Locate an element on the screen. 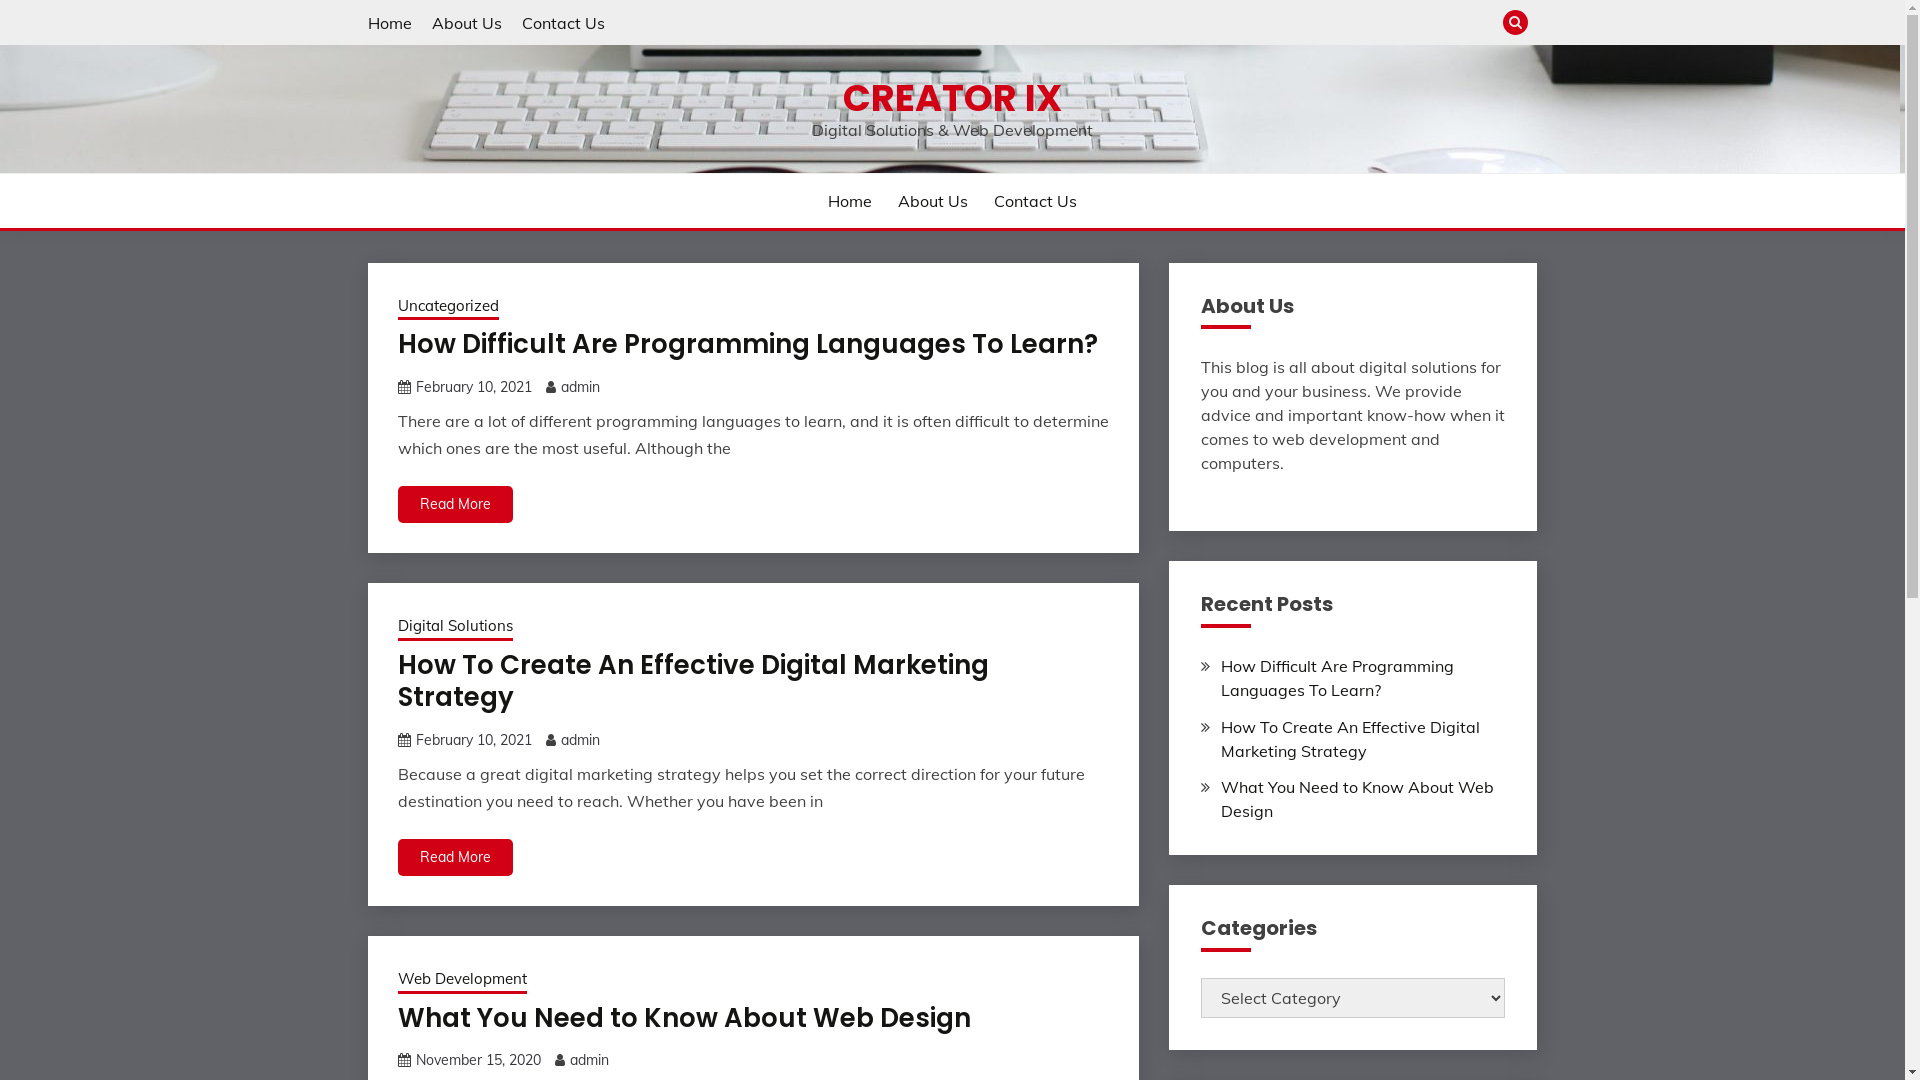 This screenshot has width=1920, height=1080. How Difficult Are Programming Languages To Learn? is located at coordinates (748, 344).